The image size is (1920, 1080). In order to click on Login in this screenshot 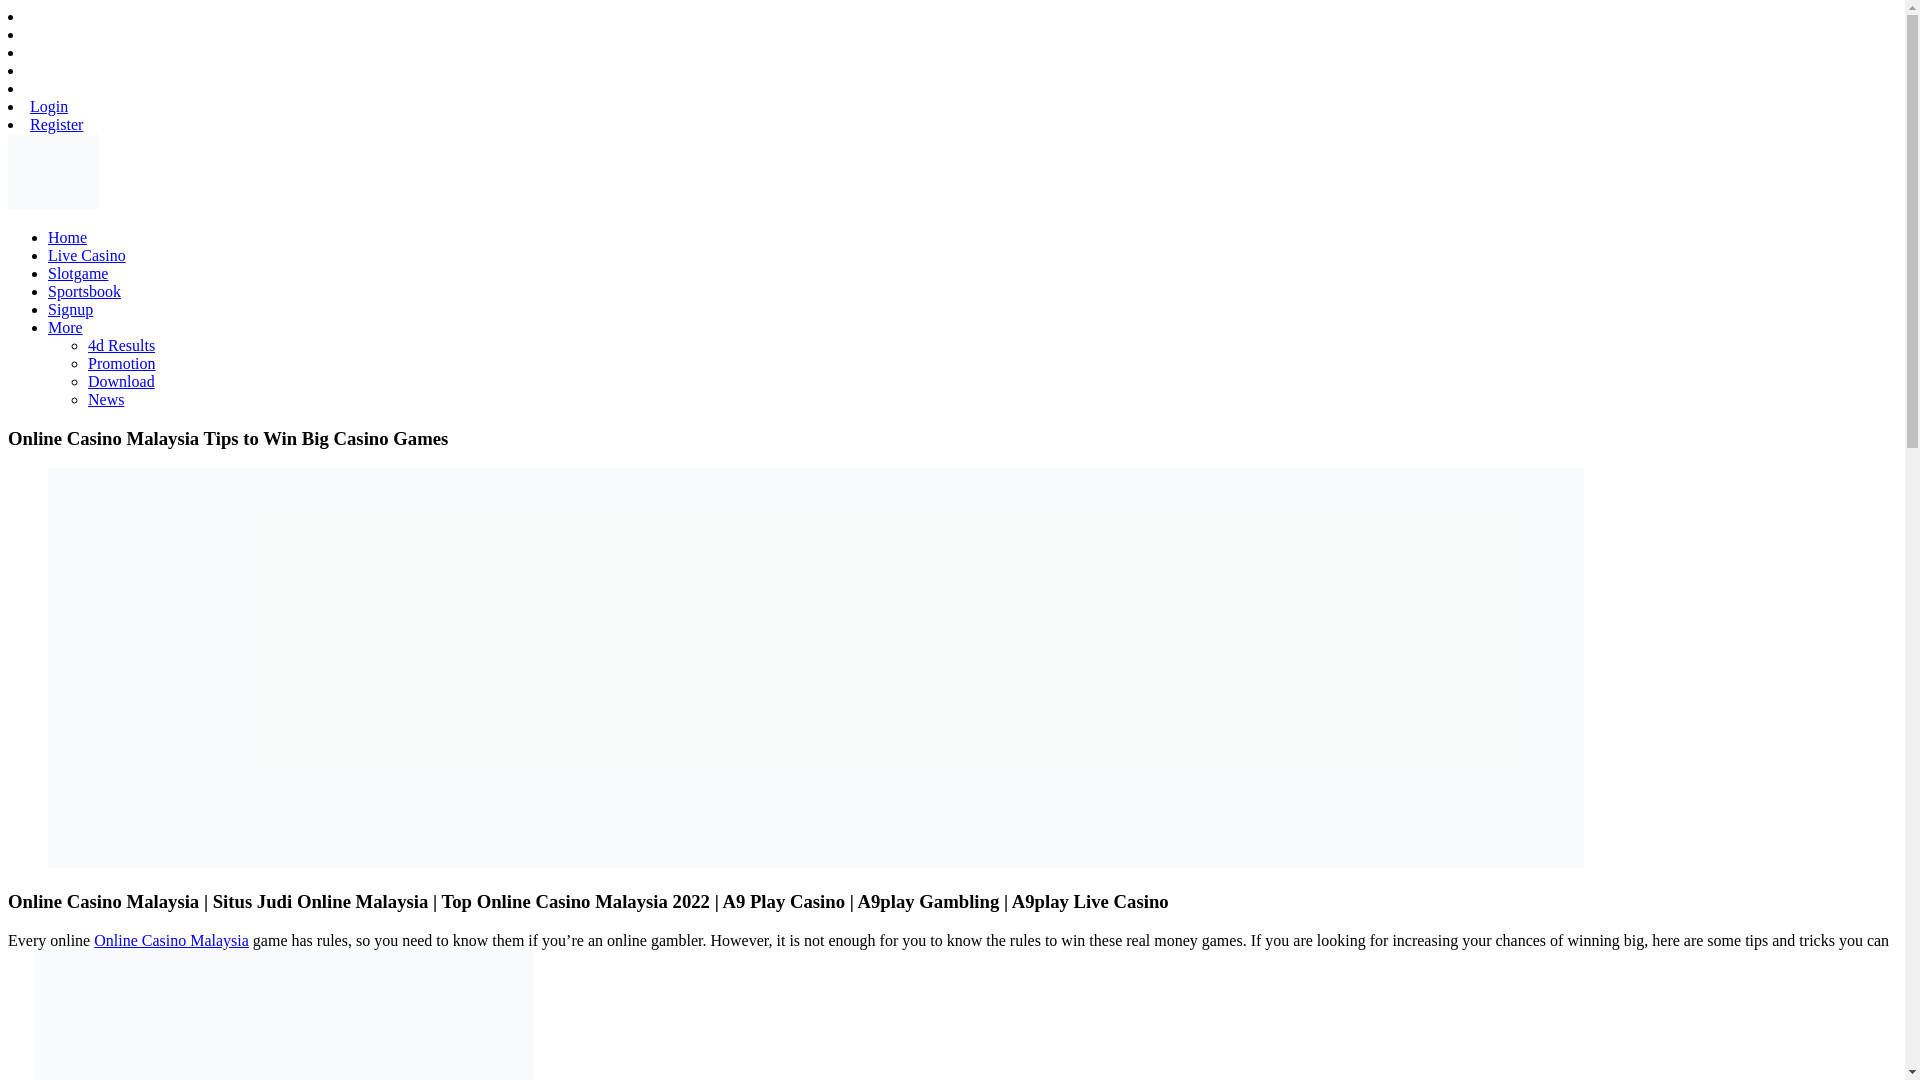, I will do `click(48, 106)`.